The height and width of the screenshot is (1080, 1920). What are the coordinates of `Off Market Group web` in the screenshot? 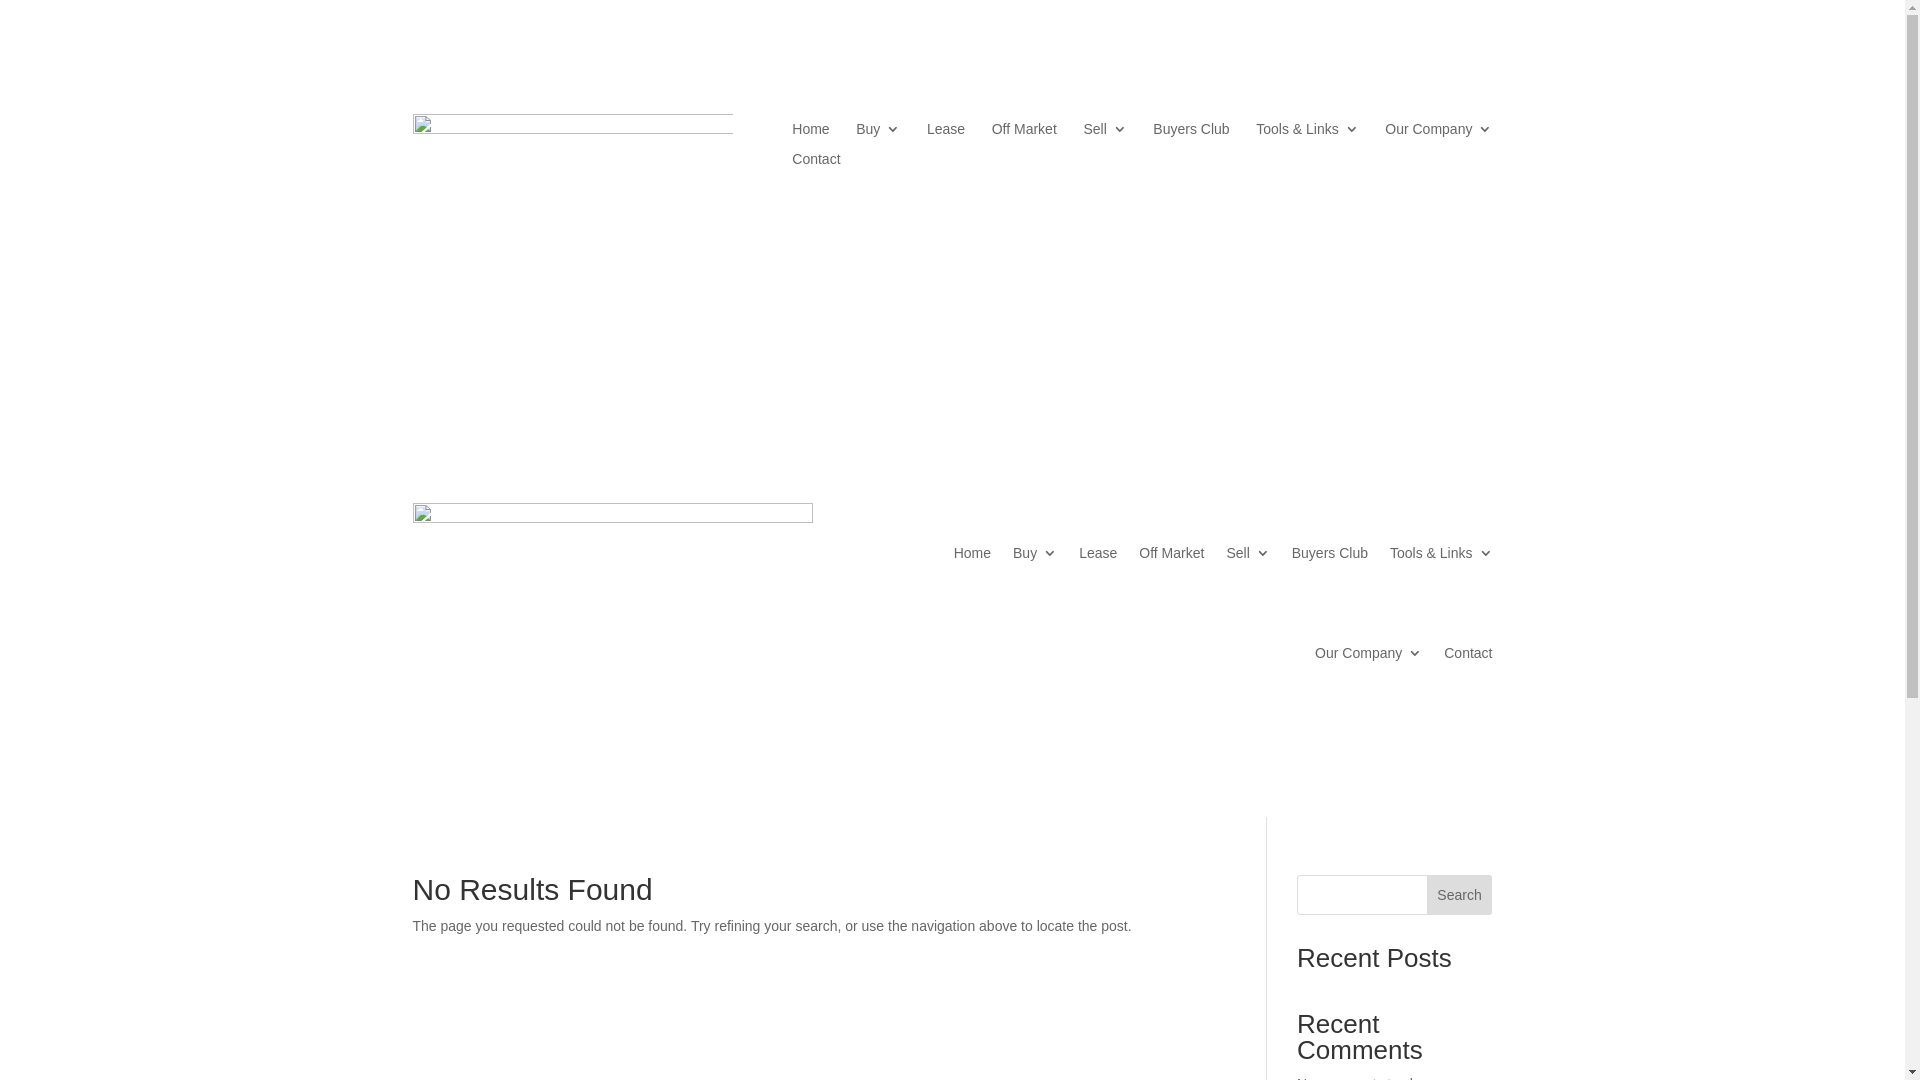 It's located at (572, 194).